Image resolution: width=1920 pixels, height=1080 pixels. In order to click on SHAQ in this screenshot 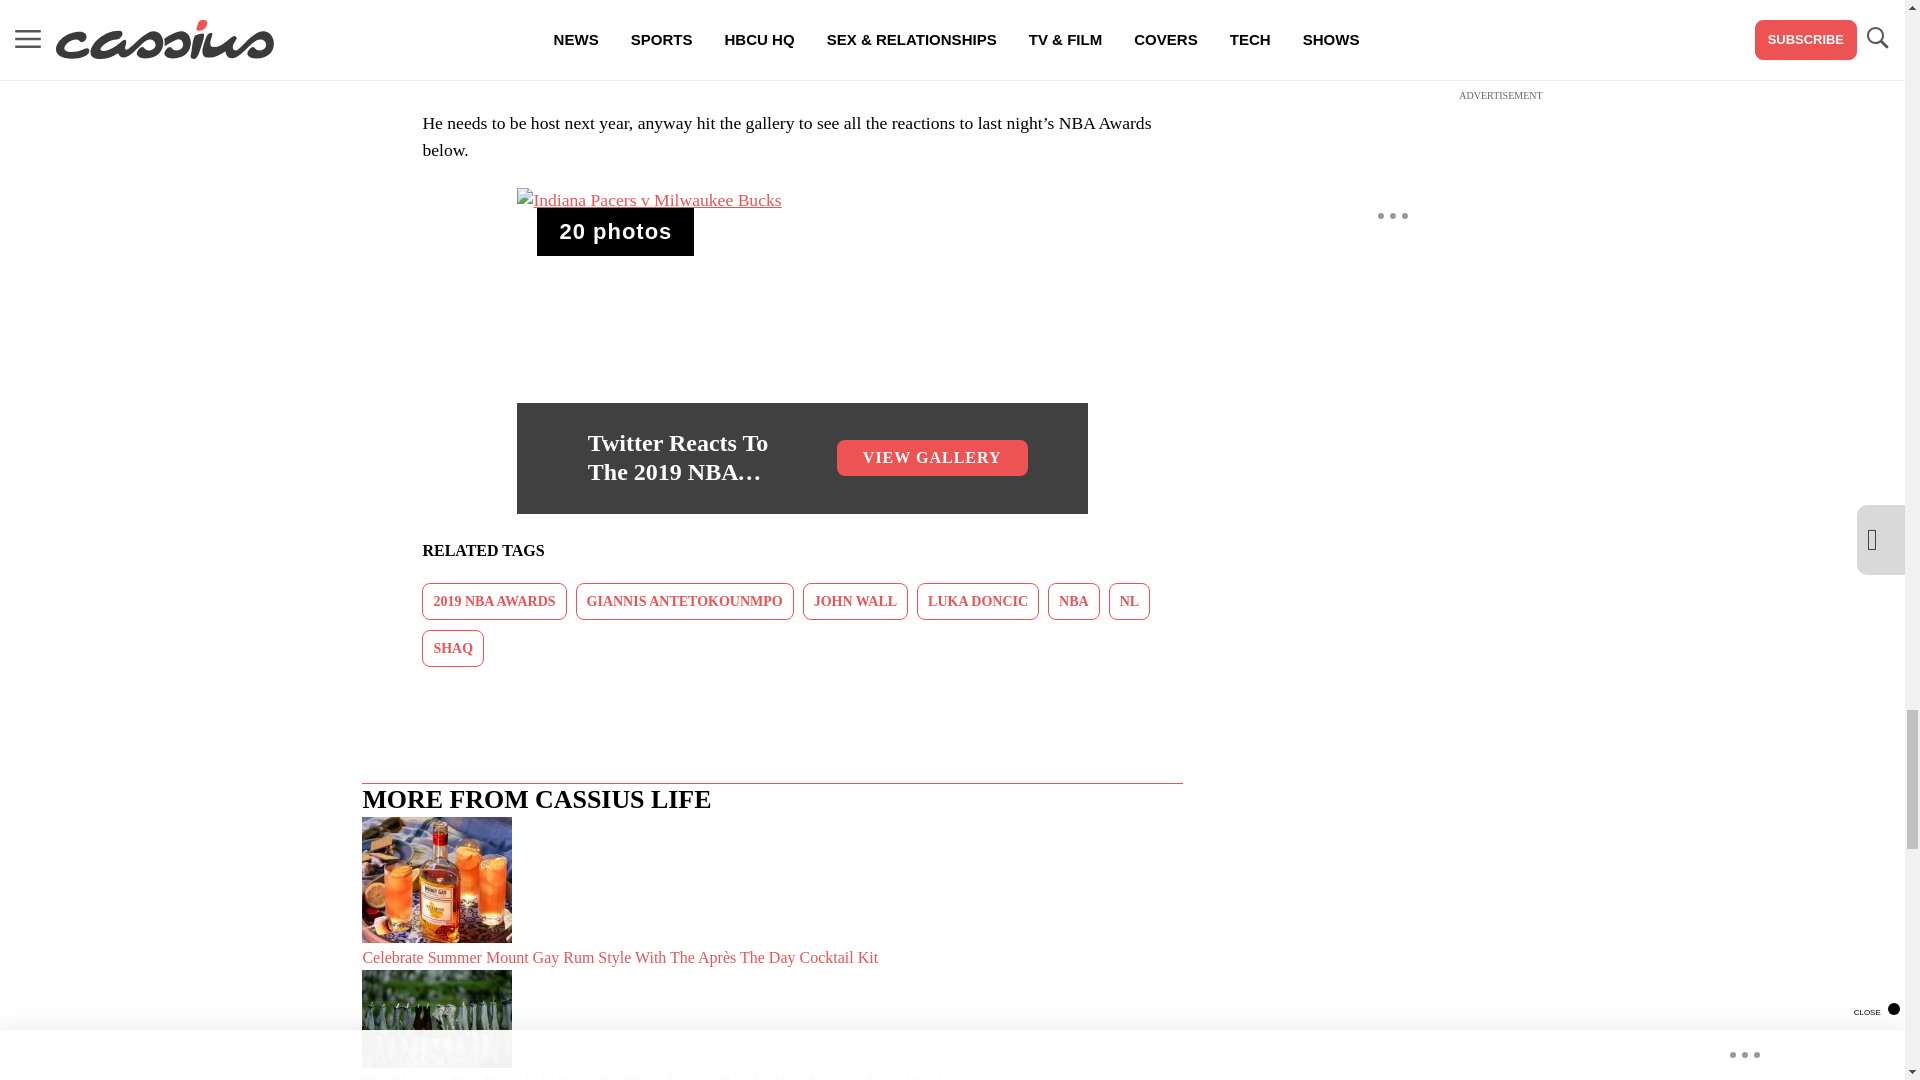, I will do `click(452, 648)`.